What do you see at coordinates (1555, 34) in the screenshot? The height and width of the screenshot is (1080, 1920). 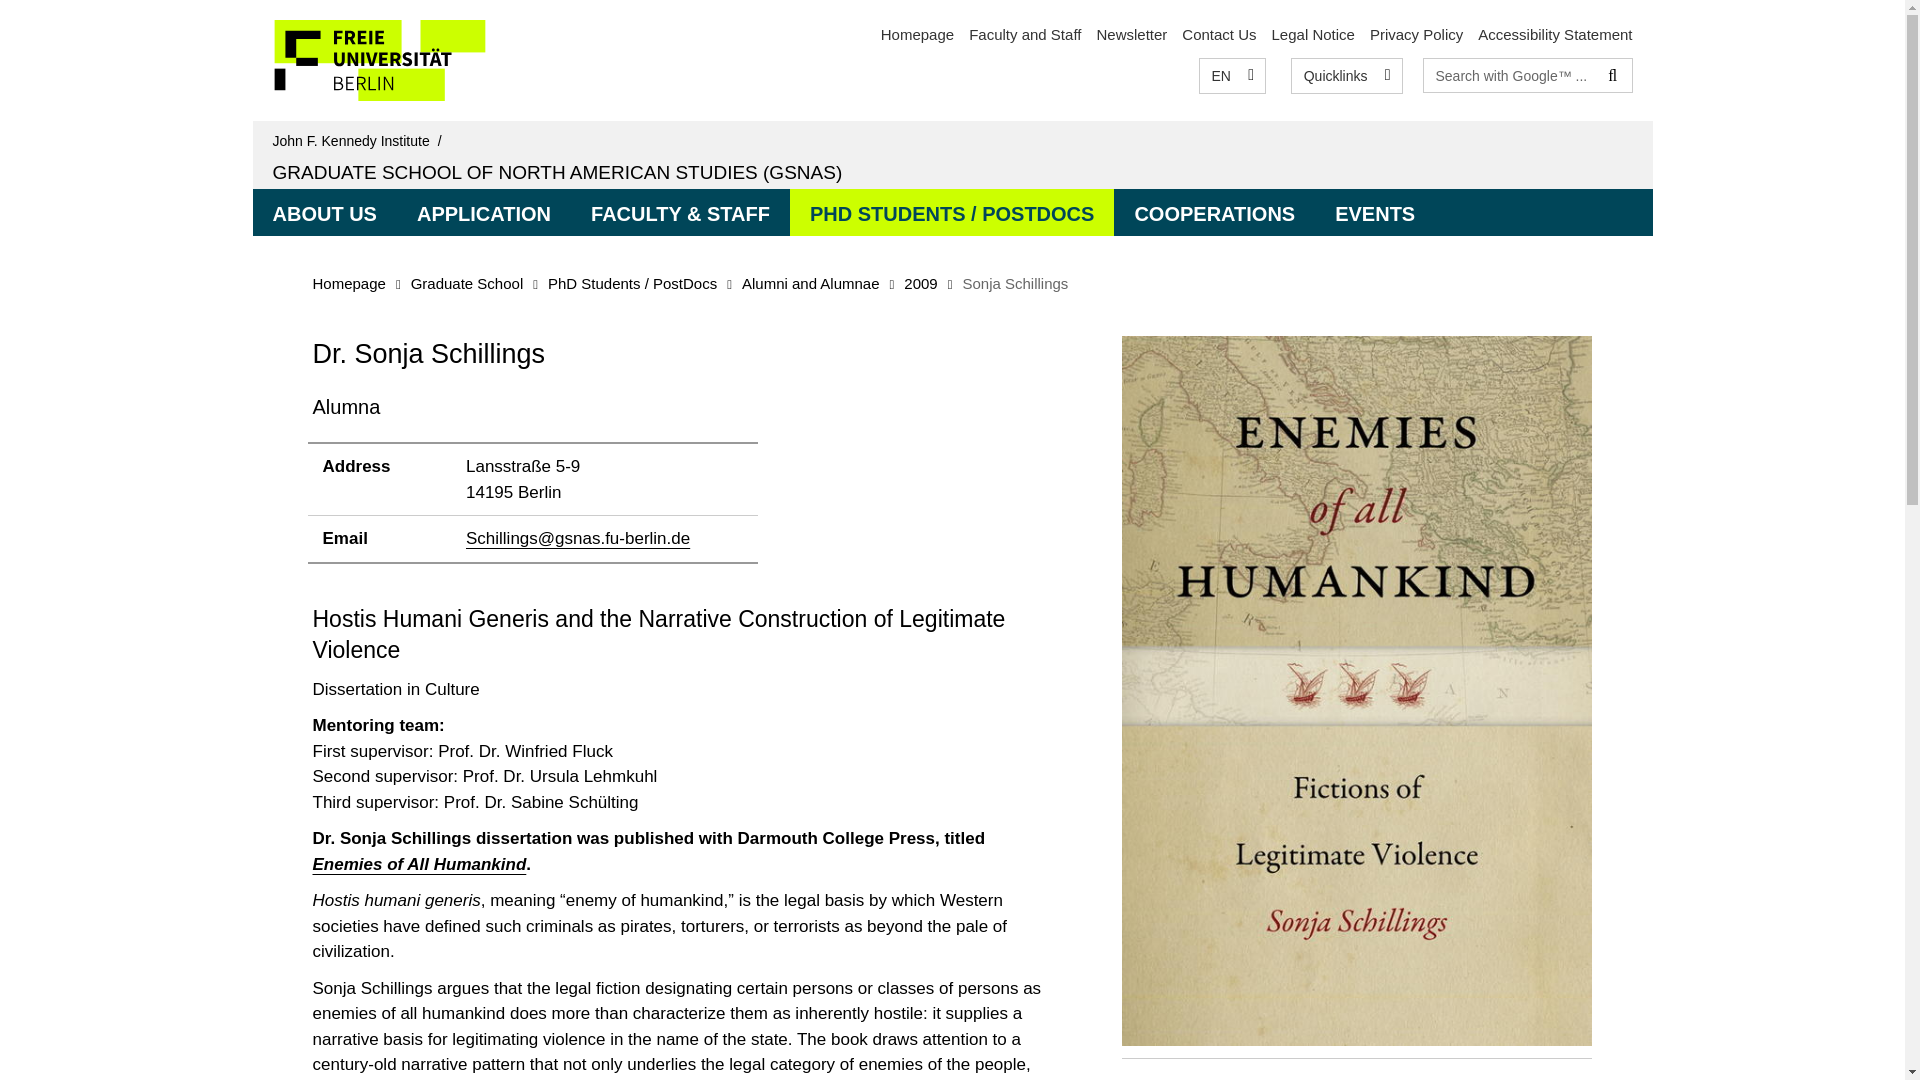 I see `Accessibility Statement` at bounding box center [1555, 34].